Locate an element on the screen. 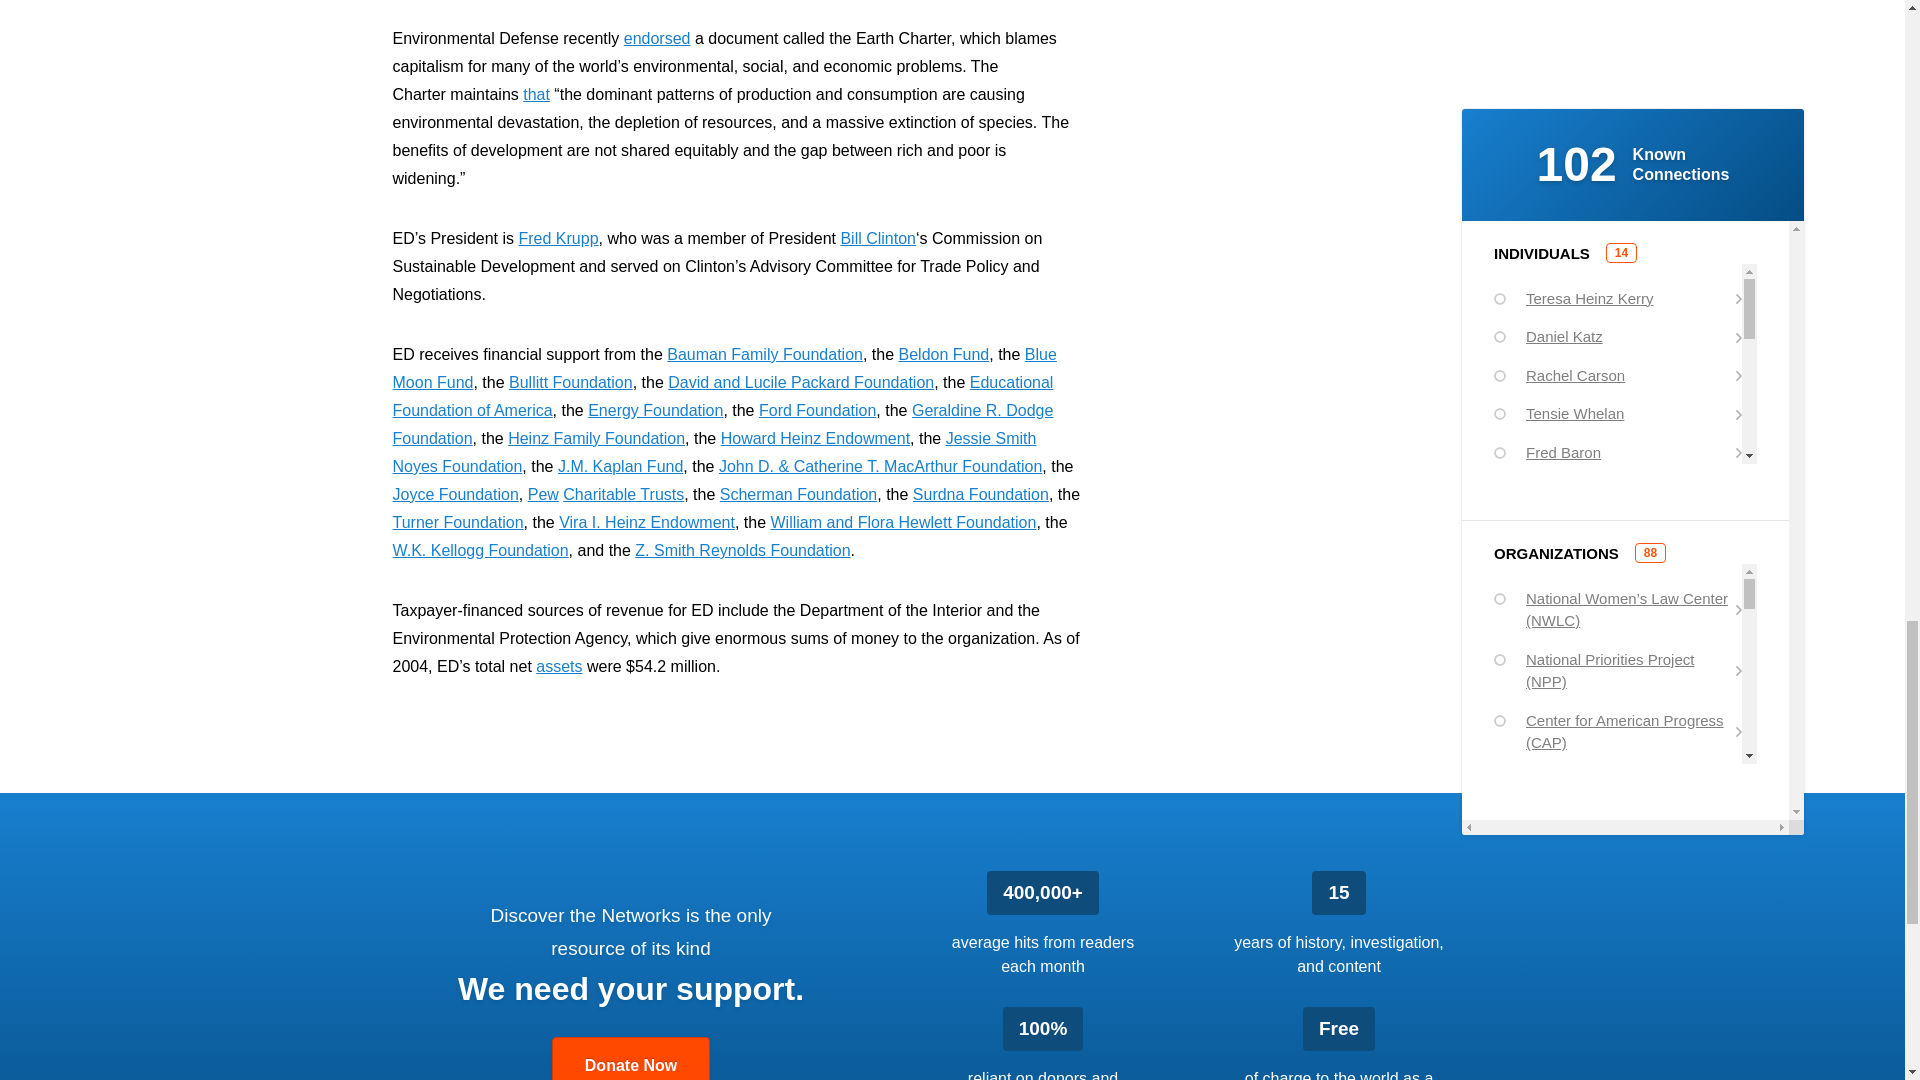 This screenshot has height=1080, width=1920. Heinz Family Foundation is located at coordinates (596, 438).